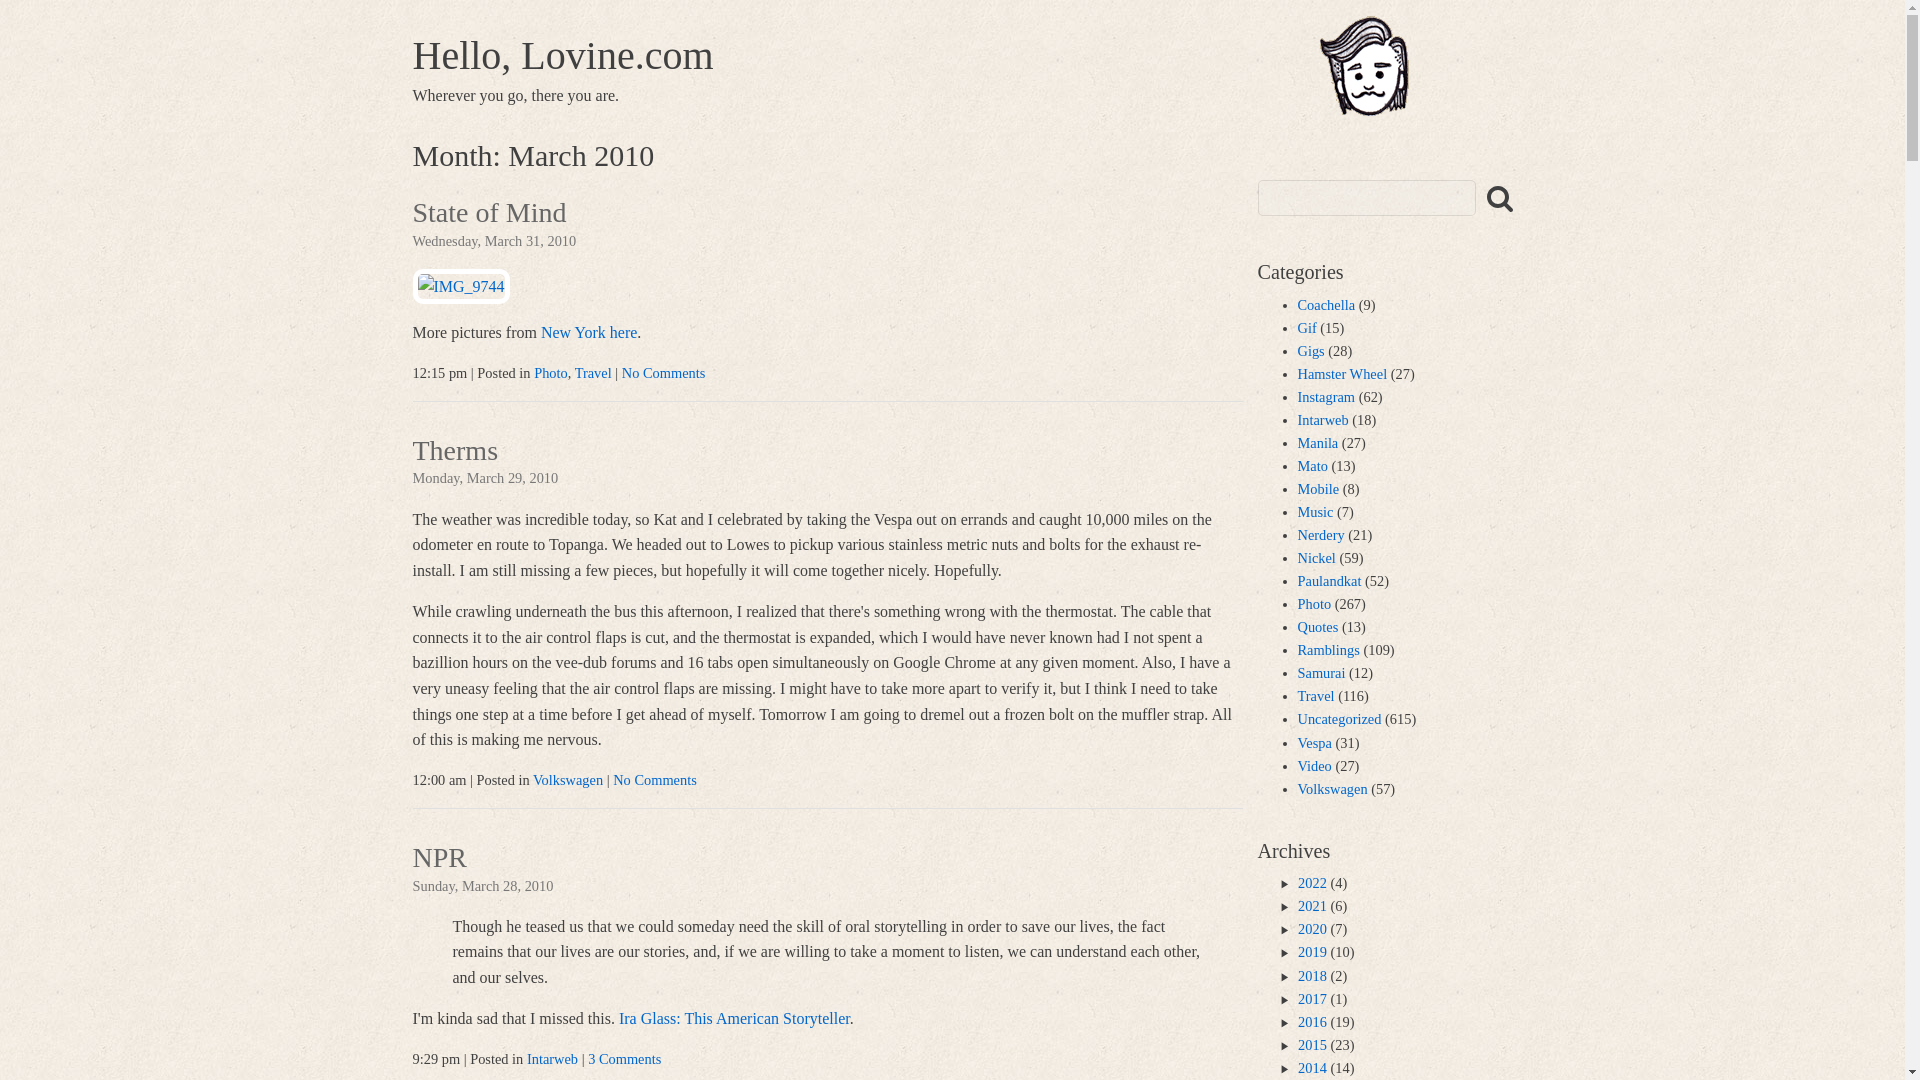  I want to click on Ira Glass: This American Storyteller, so click(734, 1018).